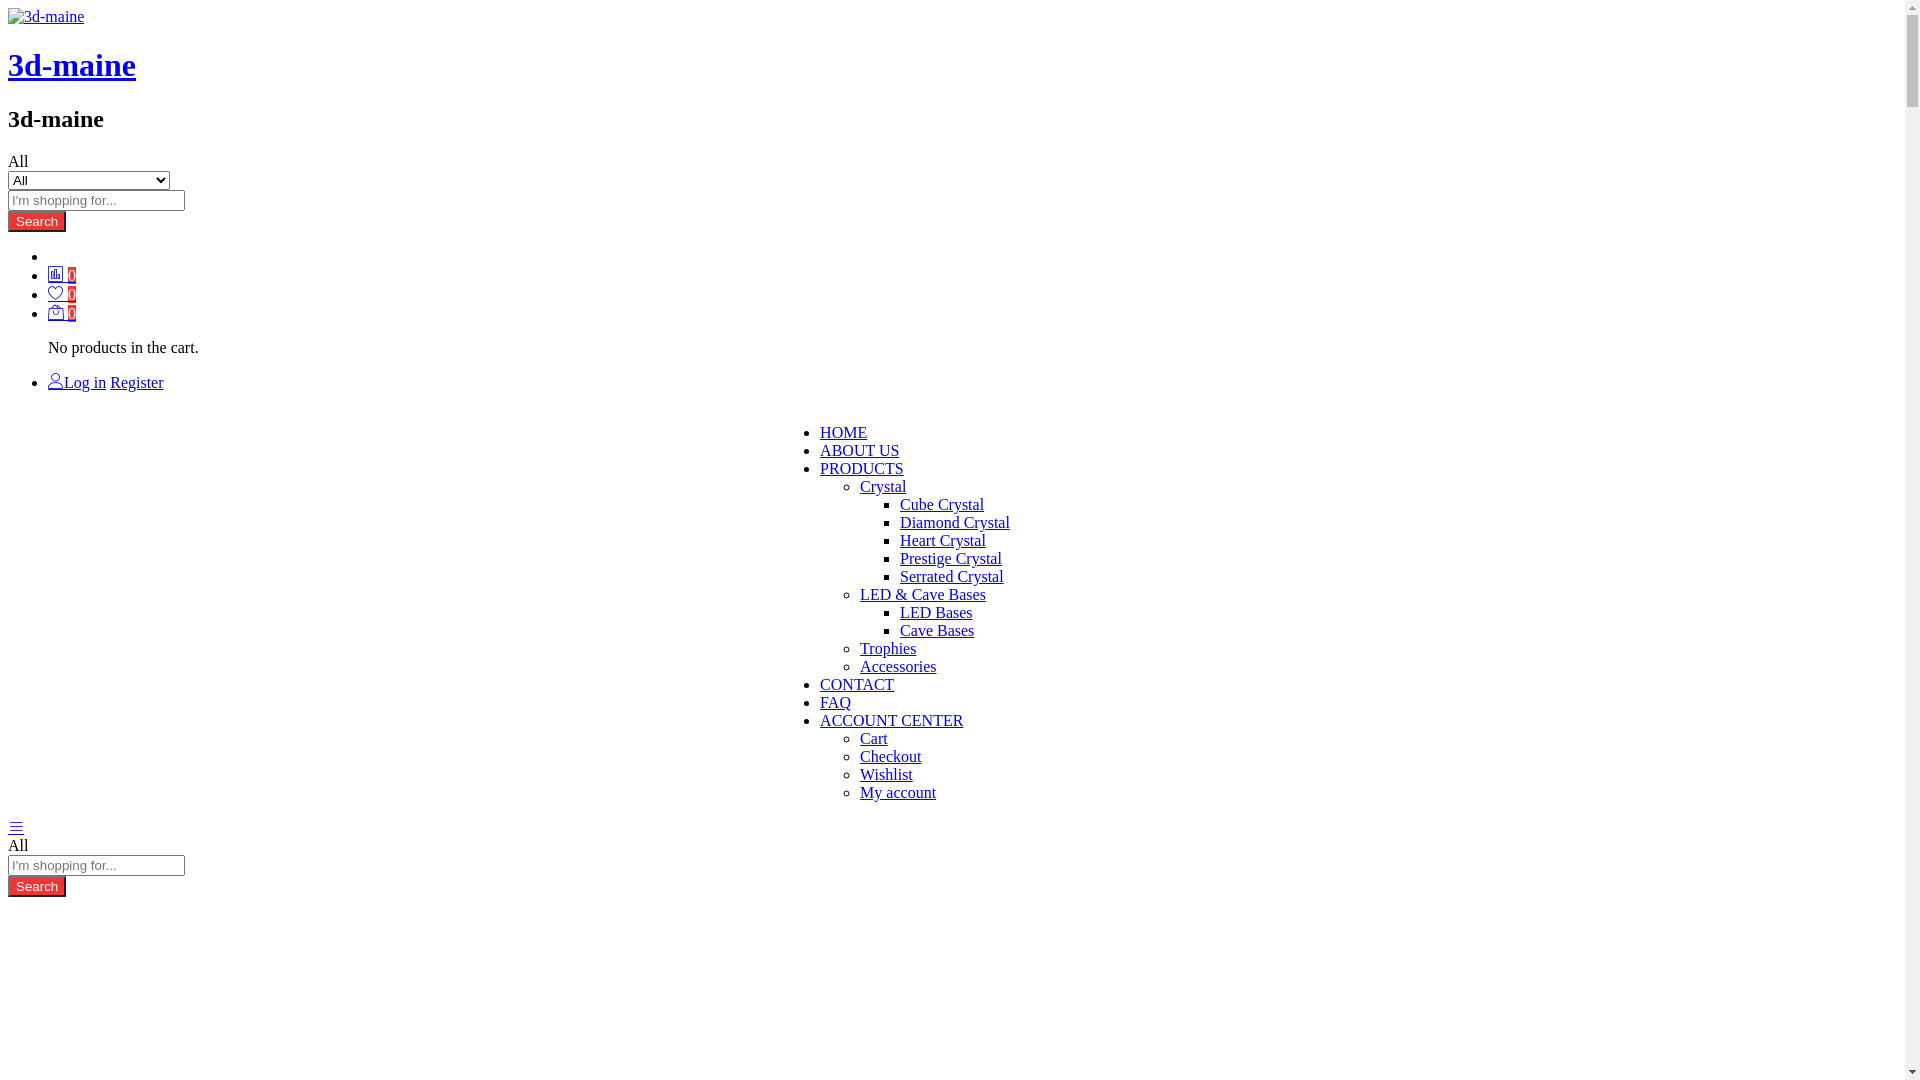  I want to click on Crystal, so click(883, 486).